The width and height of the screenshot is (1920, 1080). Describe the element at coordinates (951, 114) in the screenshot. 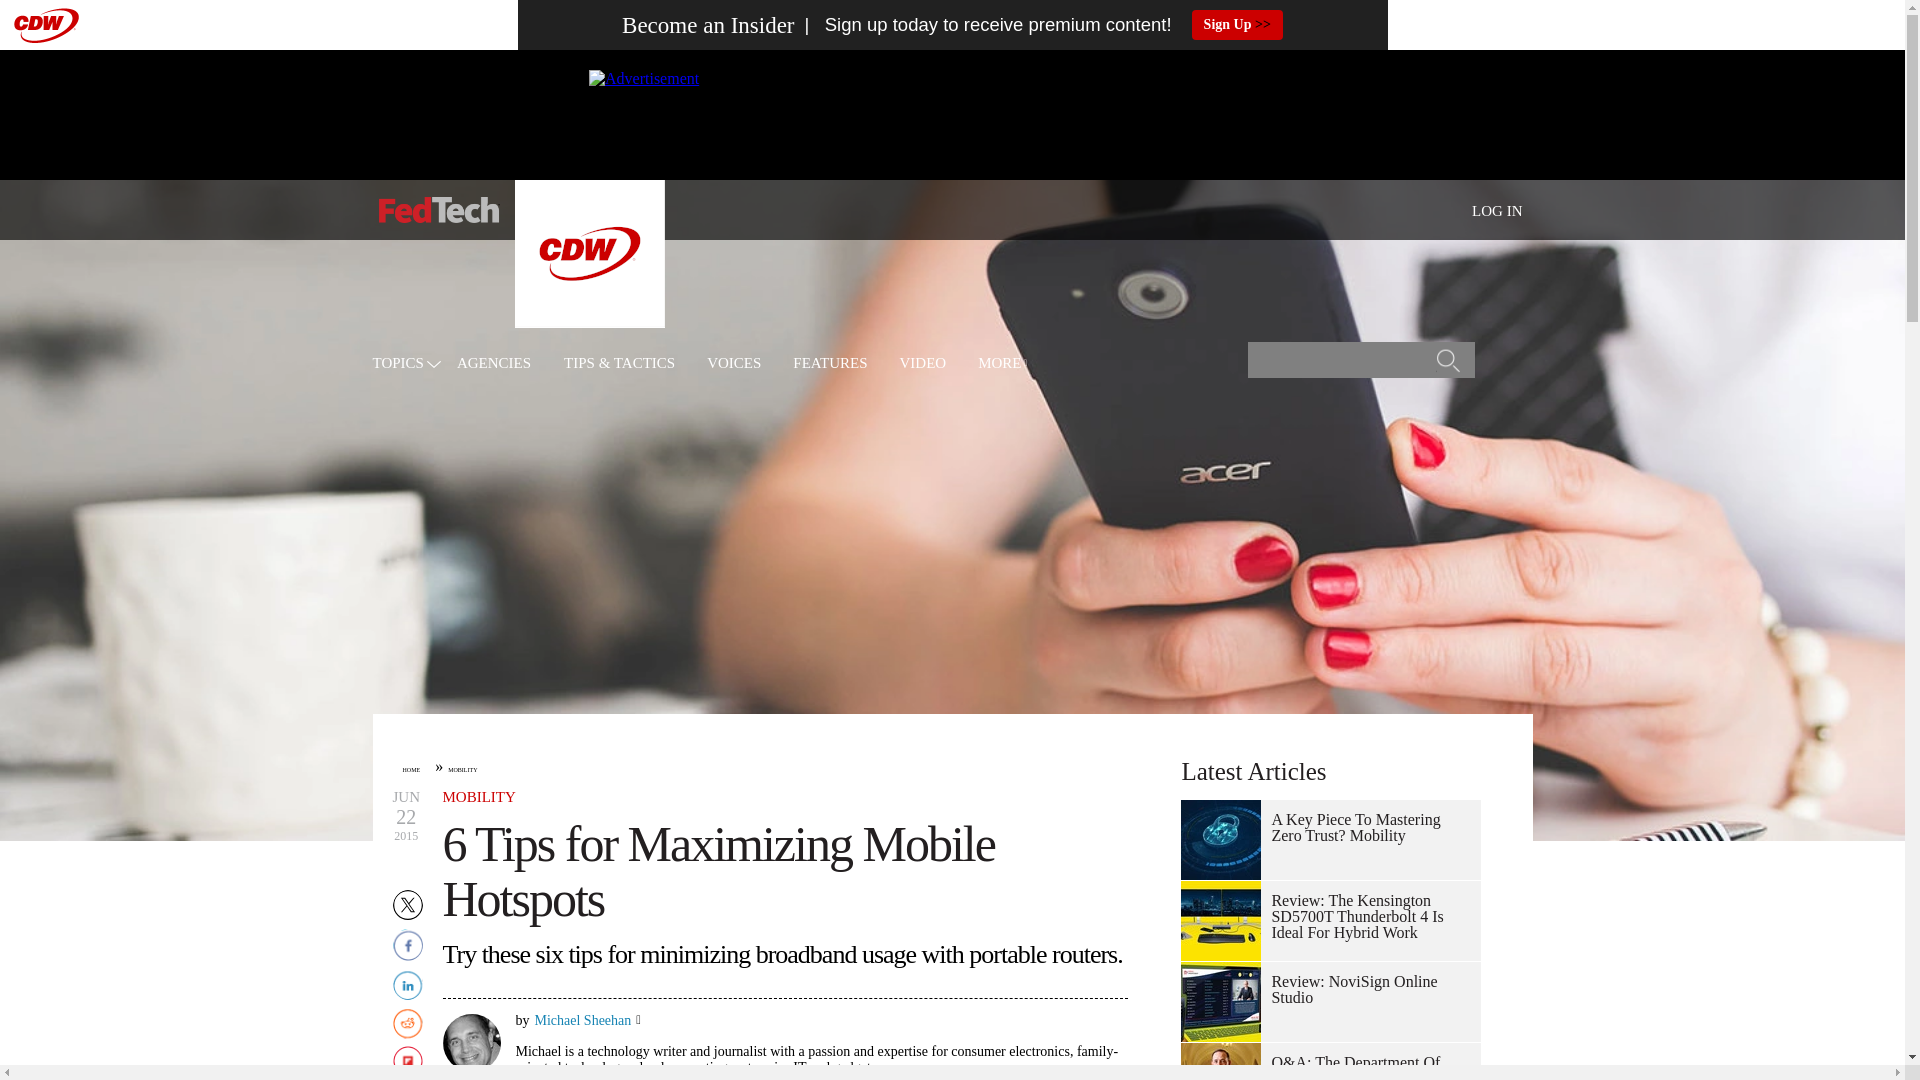

I see `advertisement` at that location.